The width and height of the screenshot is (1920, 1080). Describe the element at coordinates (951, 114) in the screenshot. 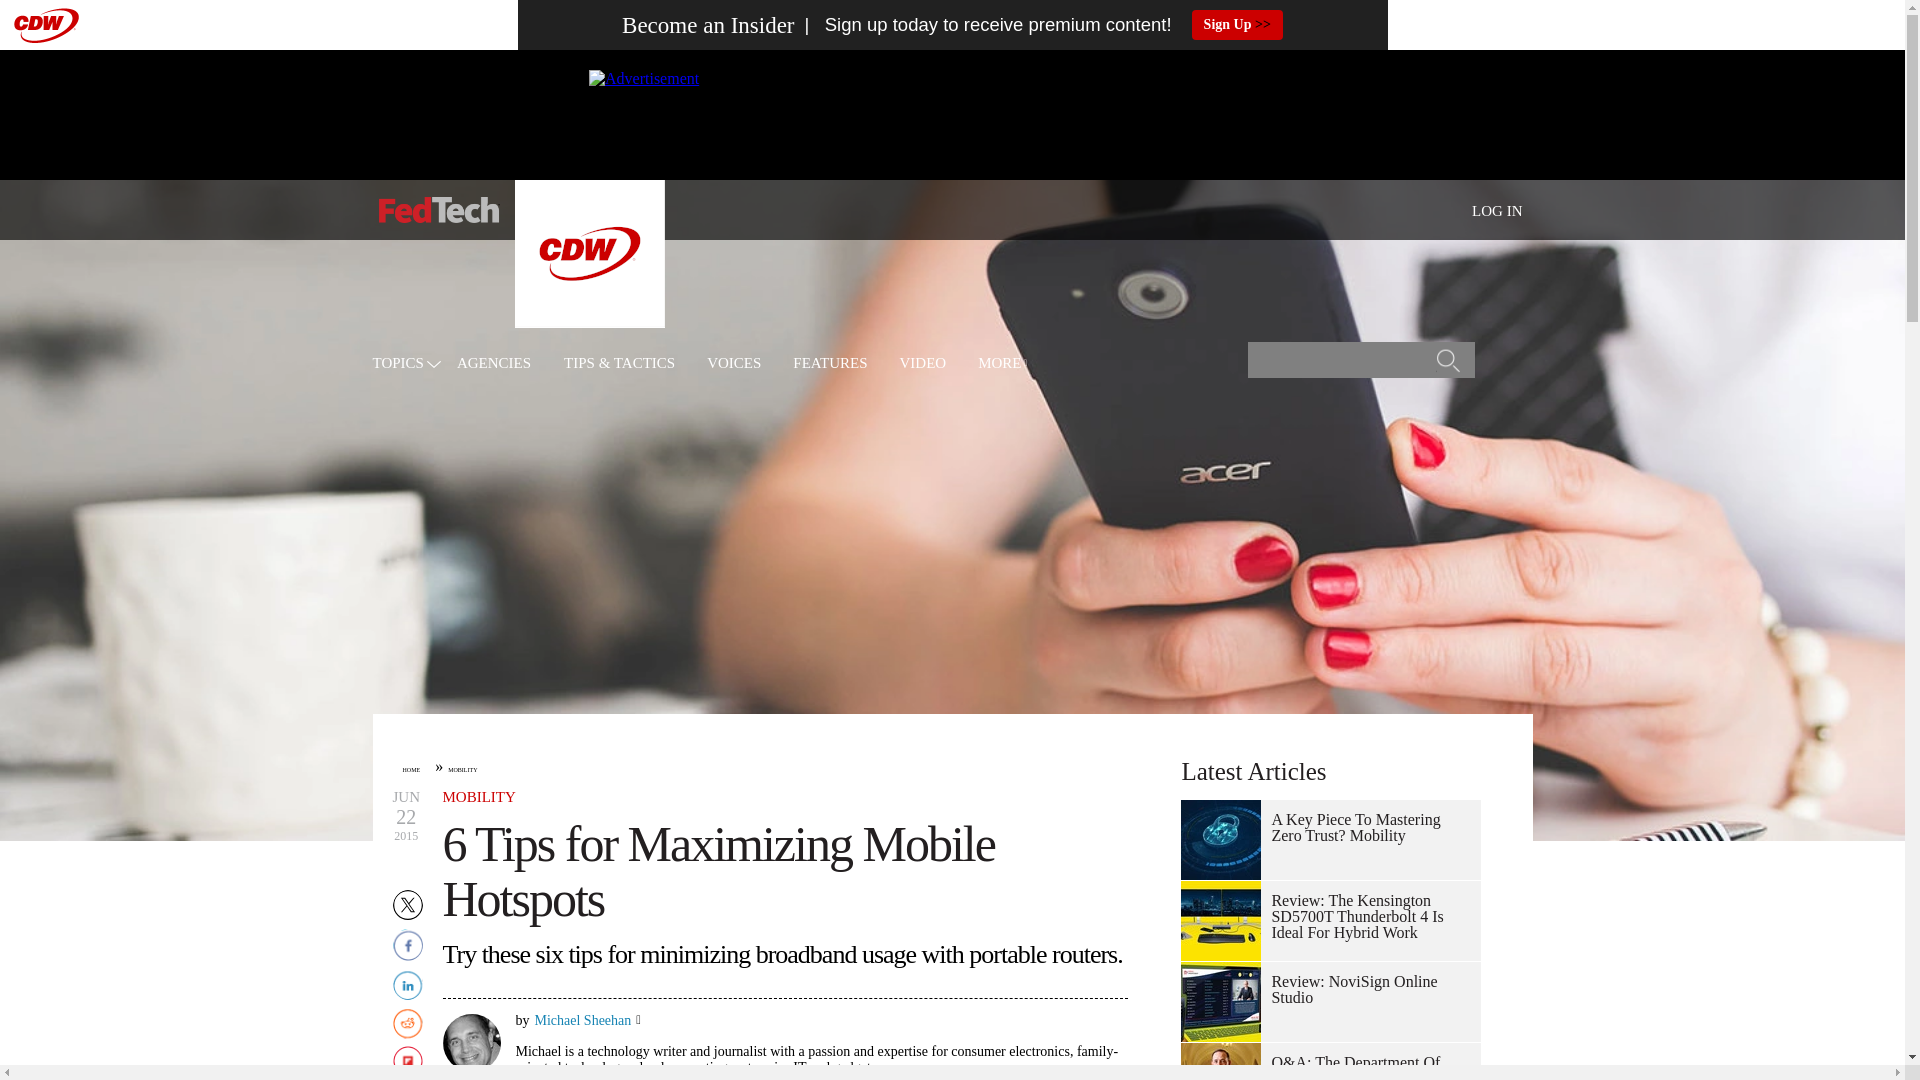

I see `advertisement` at that location.